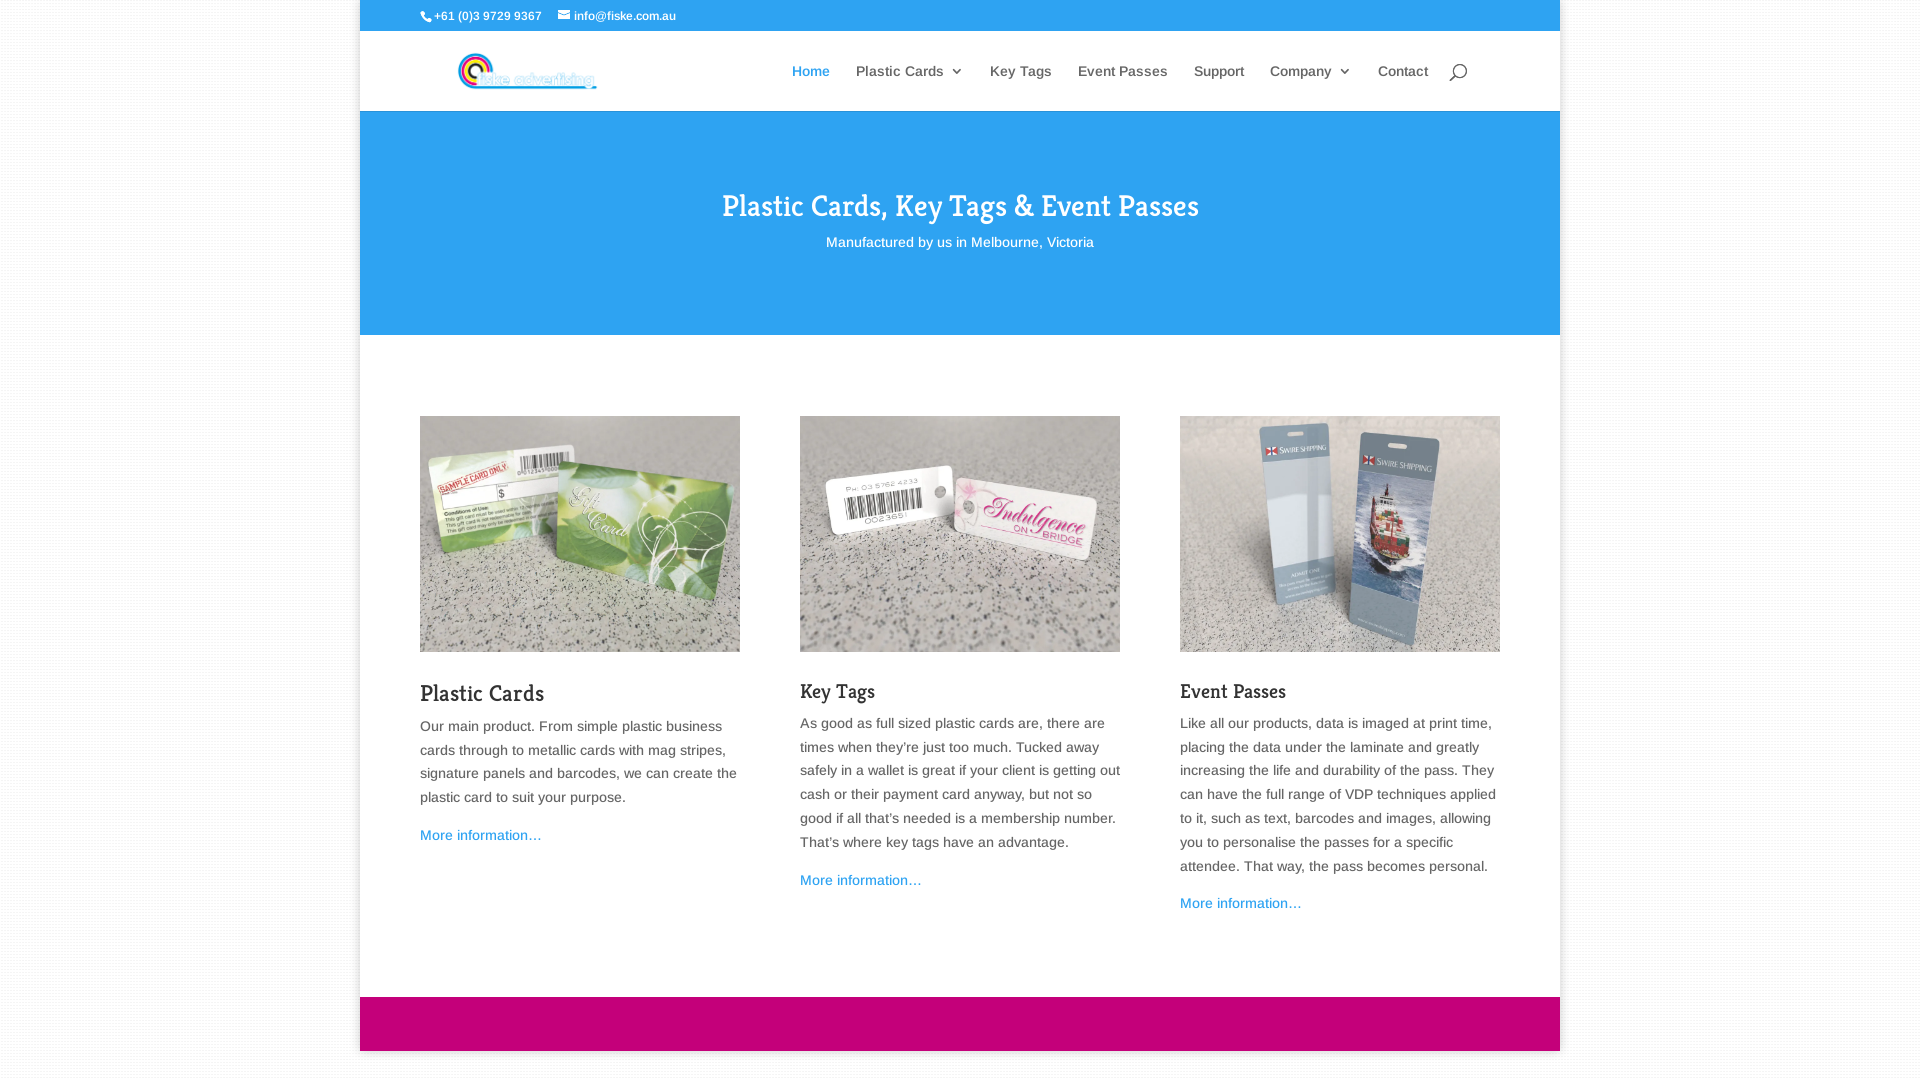 This screenshot has width=1920, height=1080. Describe the element at coordinates (1123, 88) in the screenshot. I see `Event Passes` at that location.